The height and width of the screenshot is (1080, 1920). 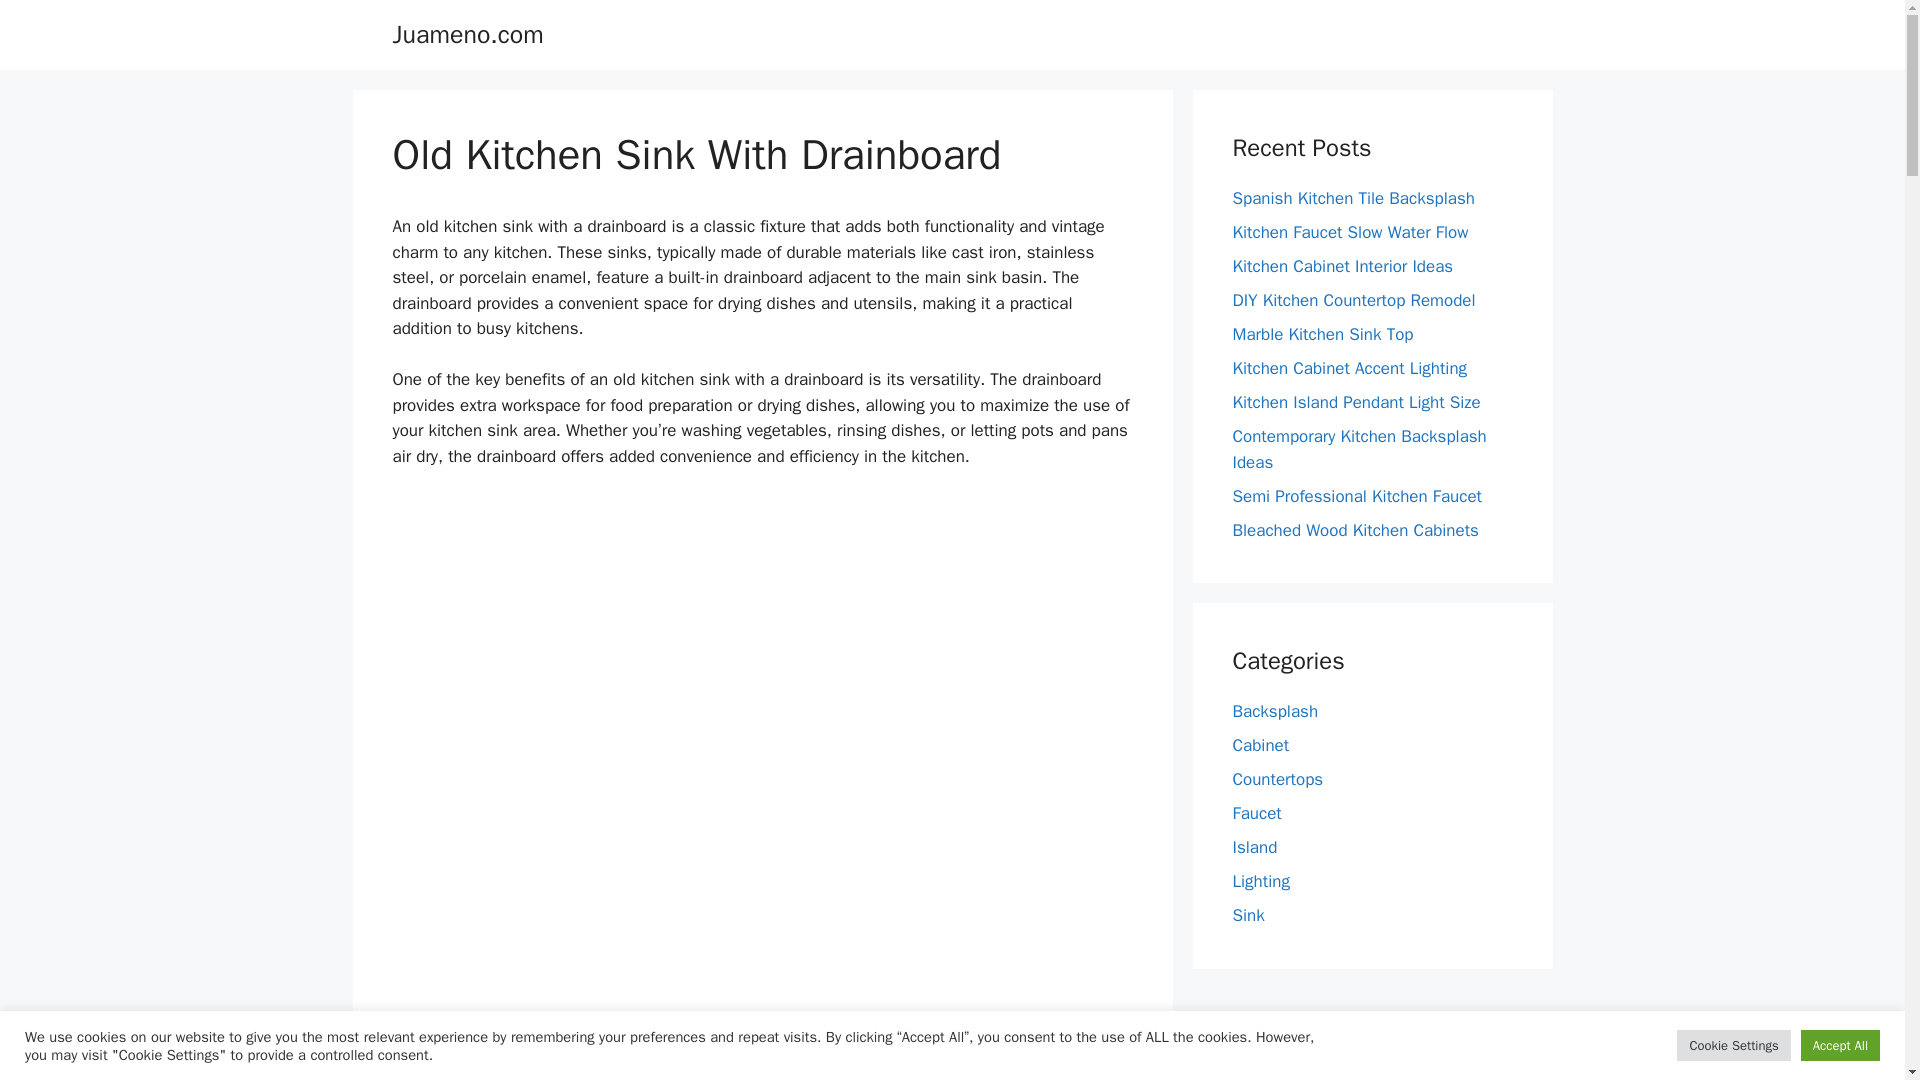 I want to click on Contemporary Kitchen Backsplash Ideas, so click(x=1359, y=449).